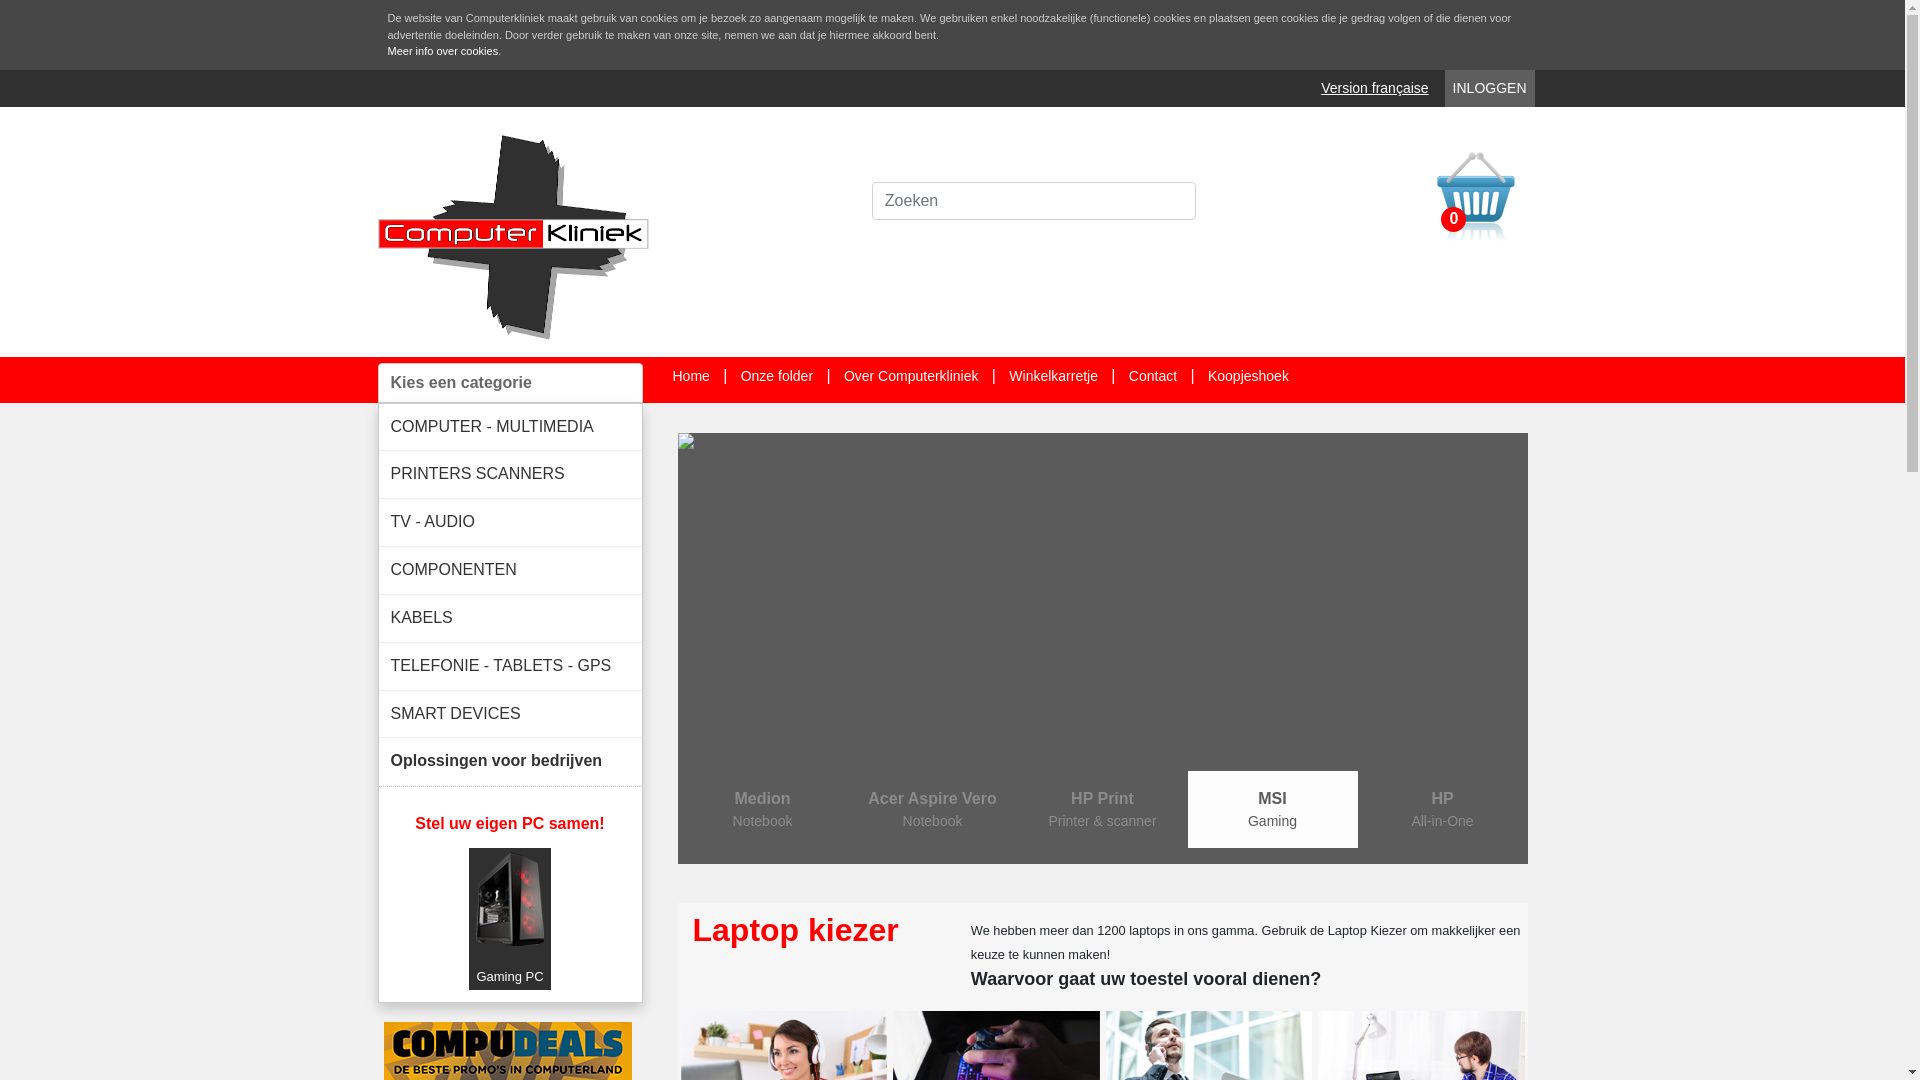  Describe the element at coordinates (1153, 376) in the screenshot. I see `Contact` at that location.